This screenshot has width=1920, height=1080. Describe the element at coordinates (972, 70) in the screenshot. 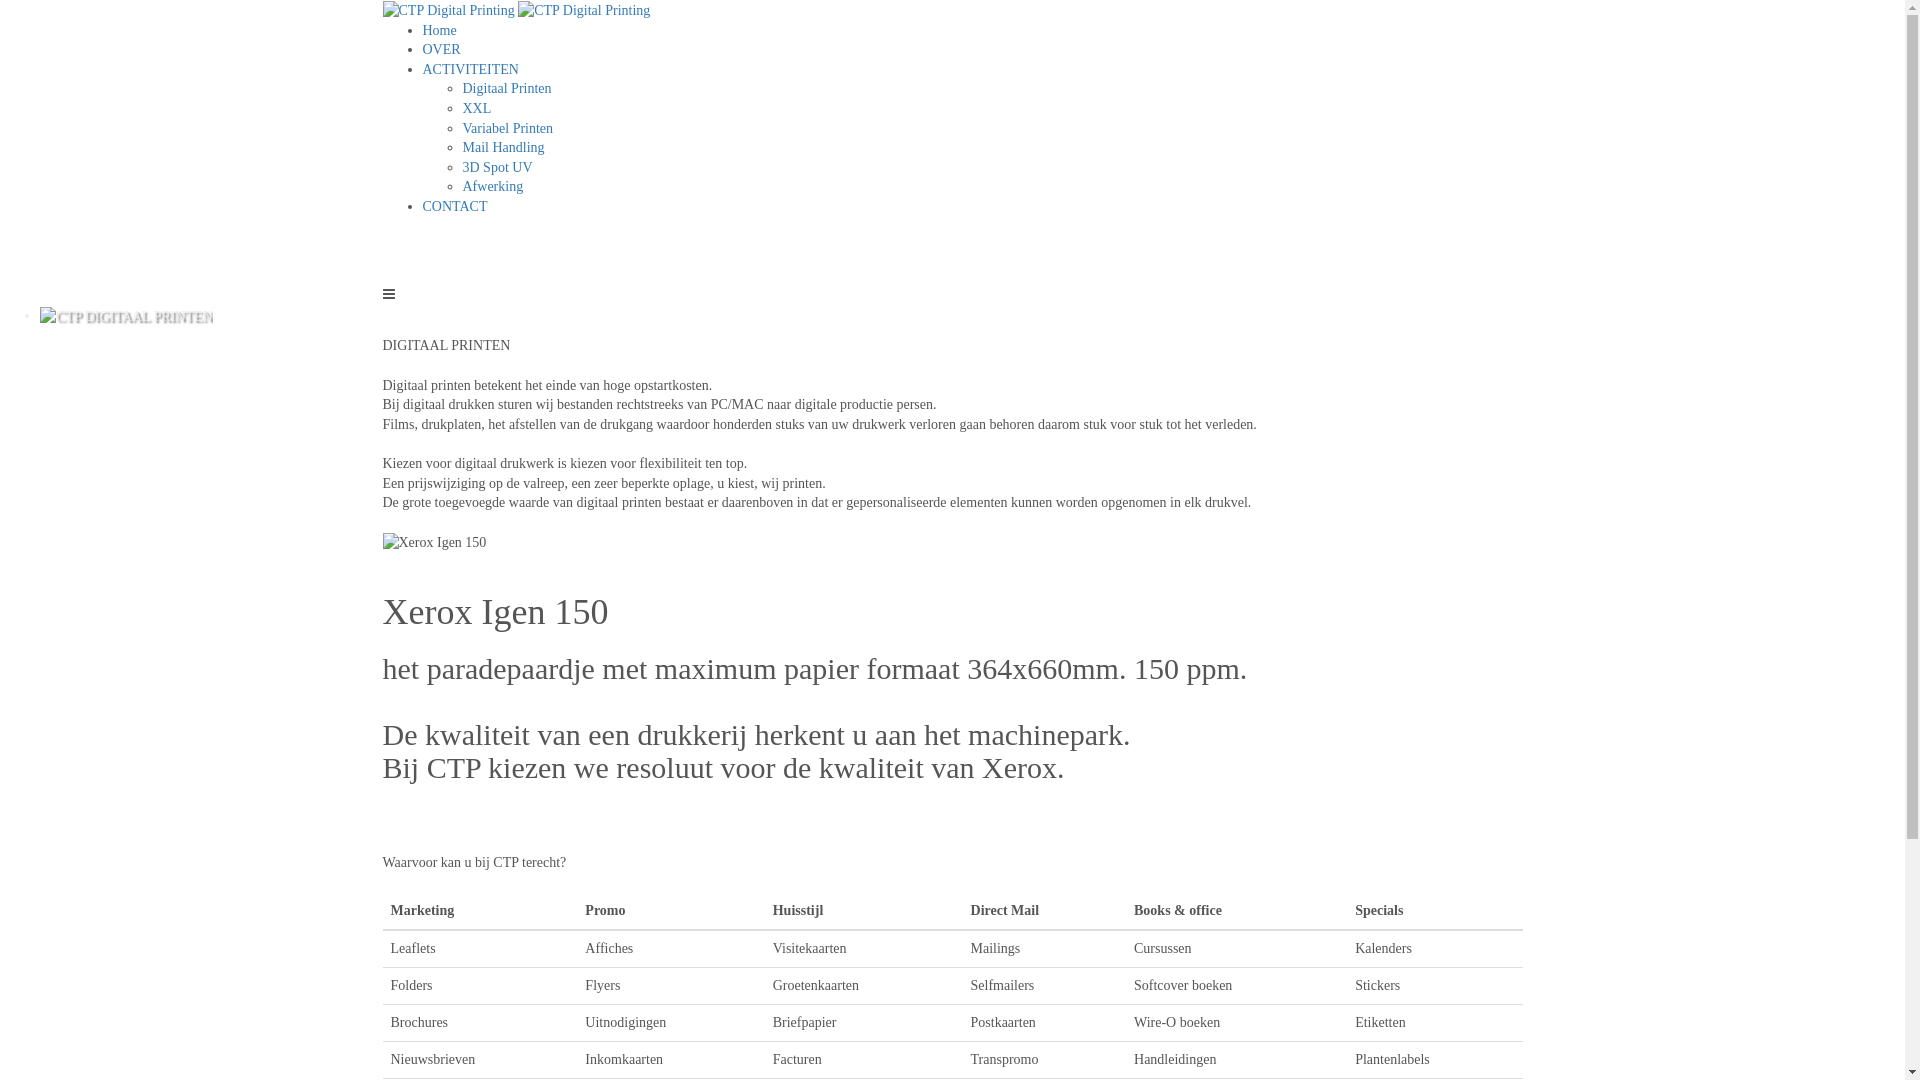

I see `ACTIVITEITEN` at that location.